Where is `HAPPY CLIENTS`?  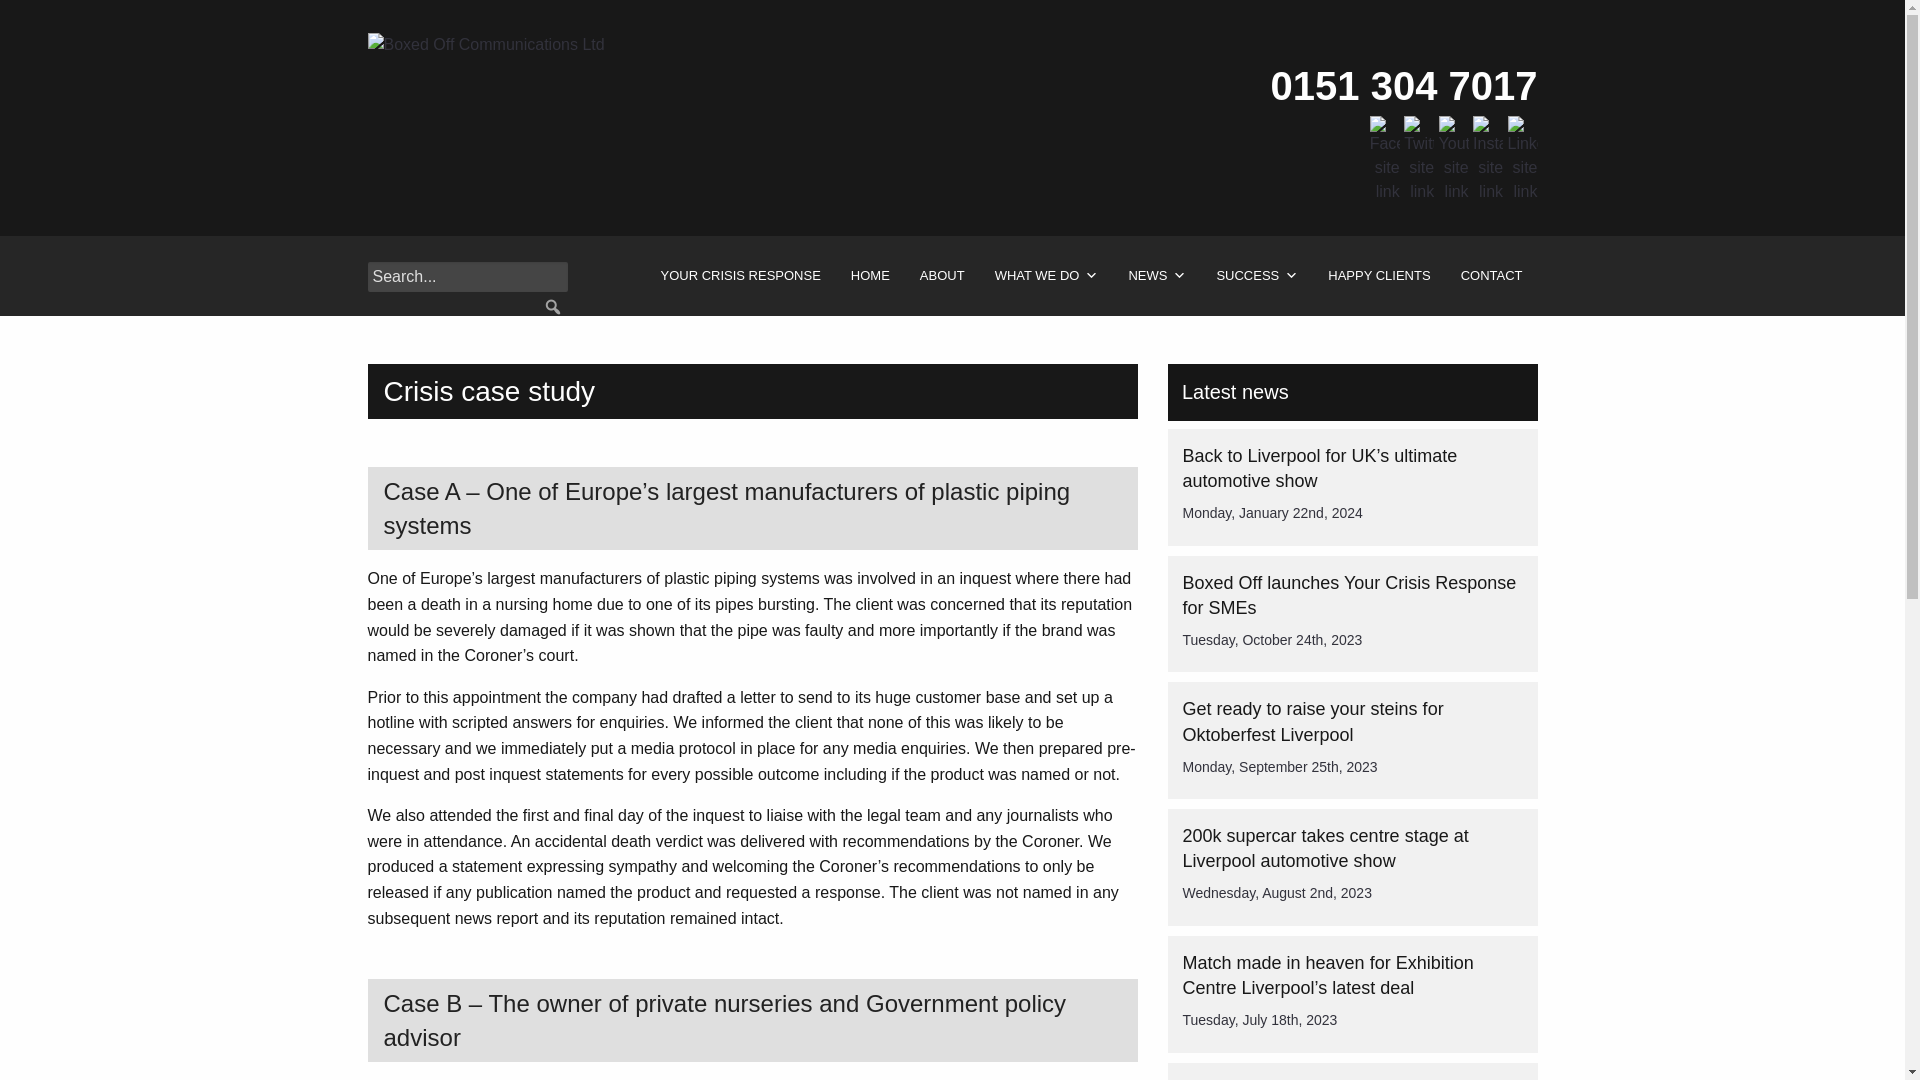 HAPPY CLIENTS is located at coordinates (1379, 275).